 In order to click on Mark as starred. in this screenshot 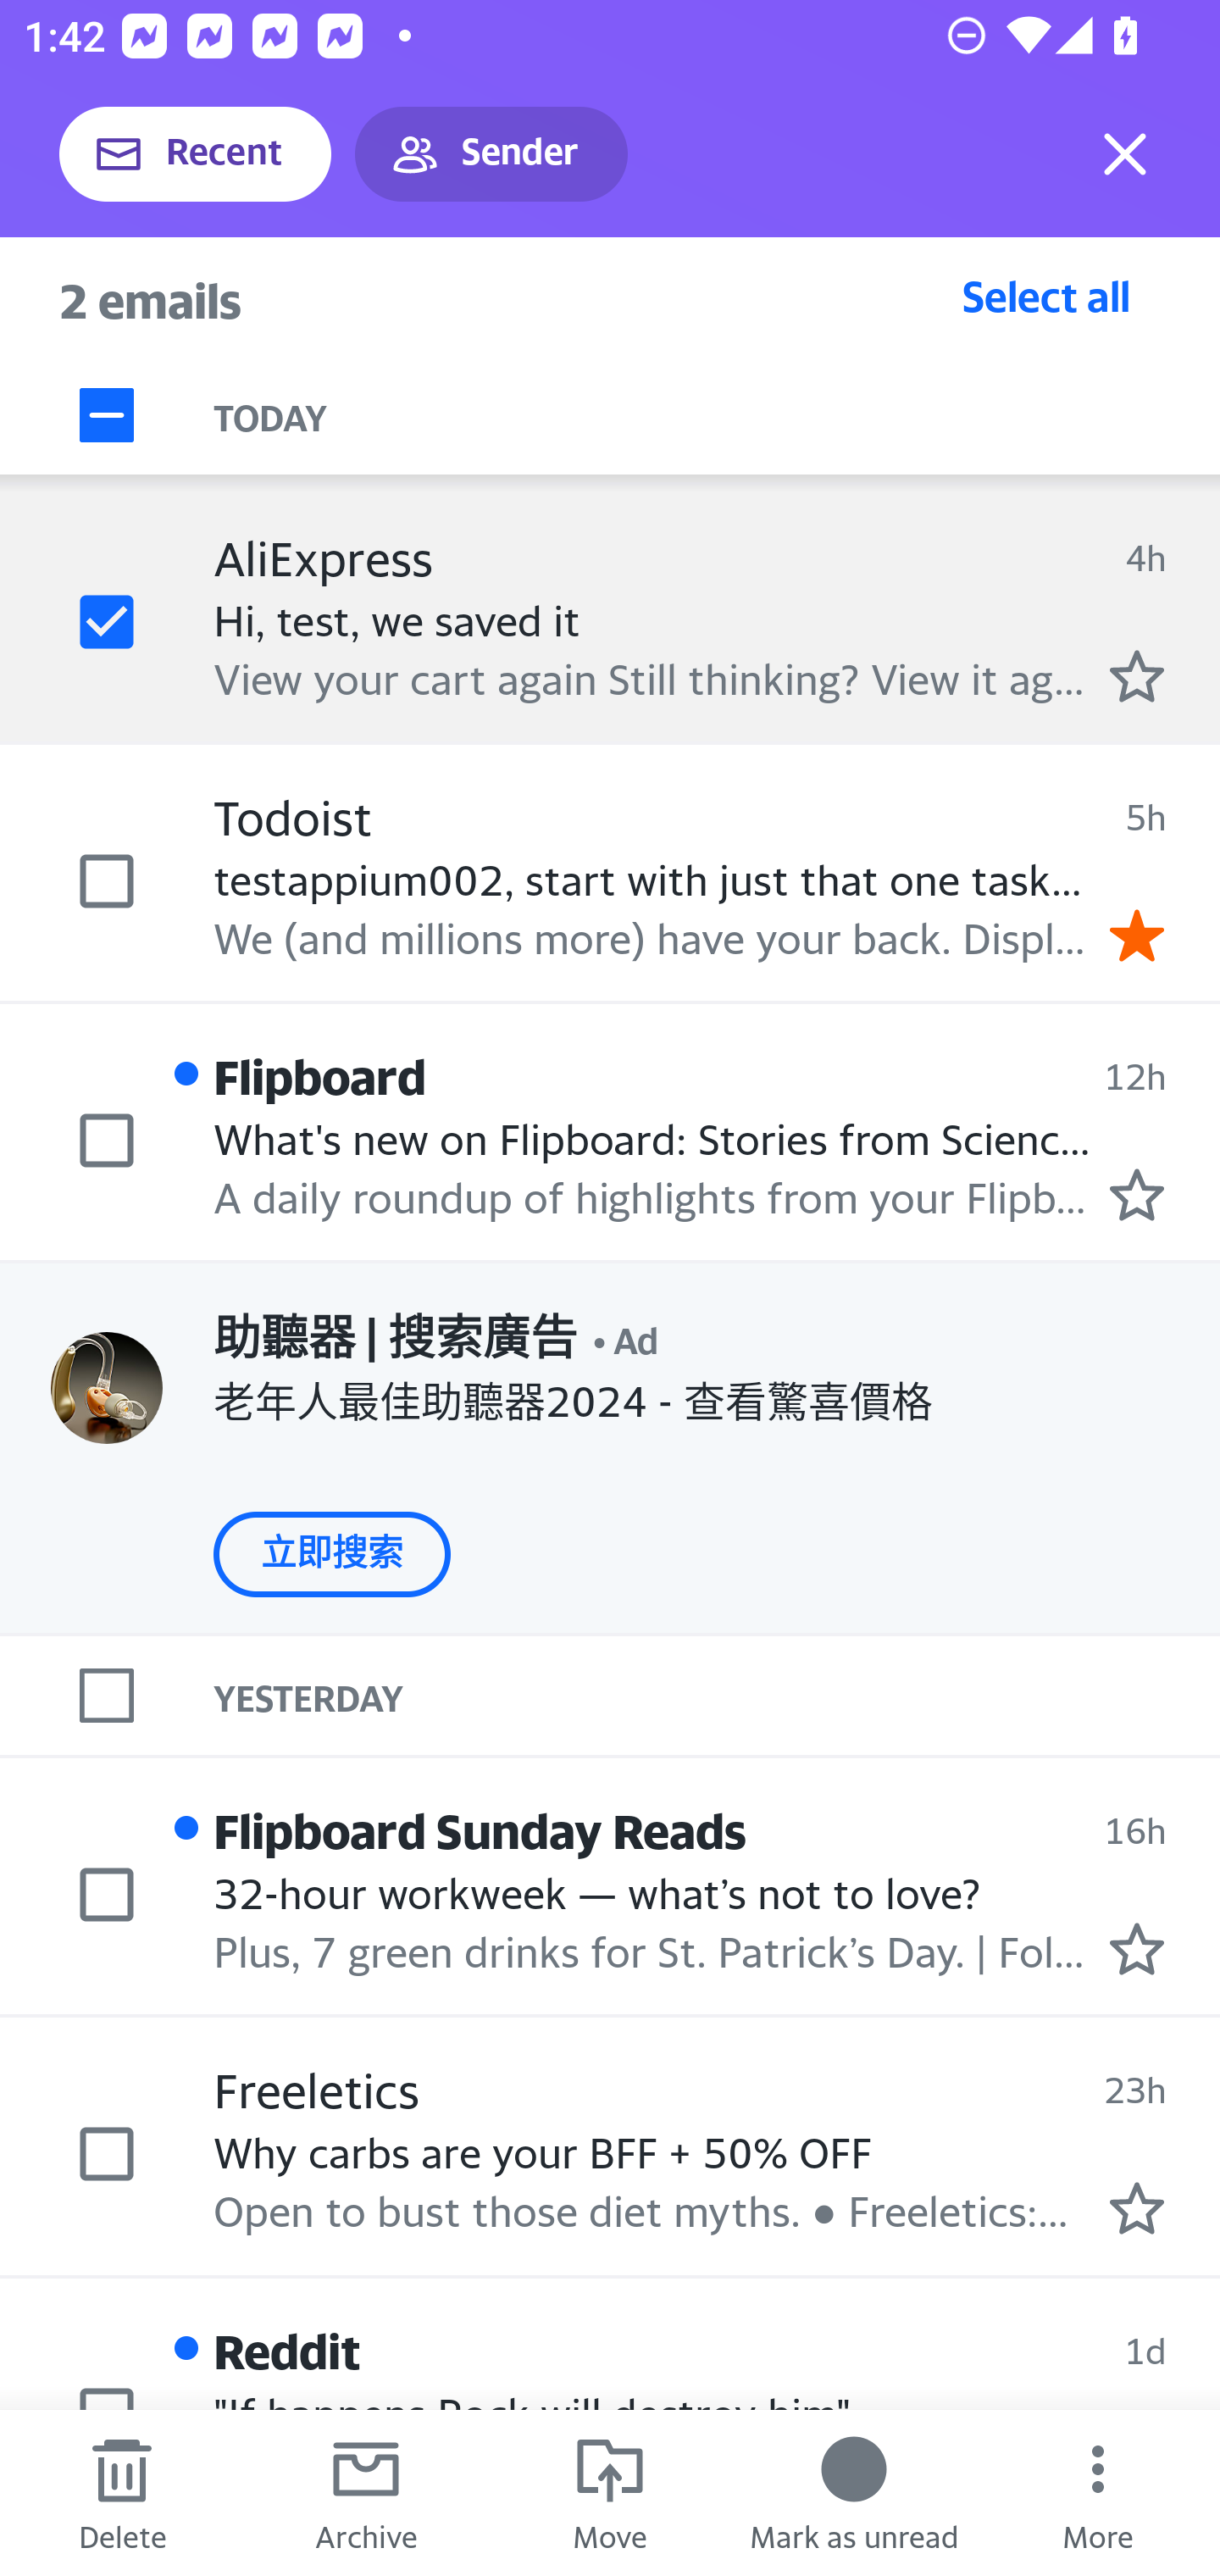, I will do `click(1137, 1948)`.